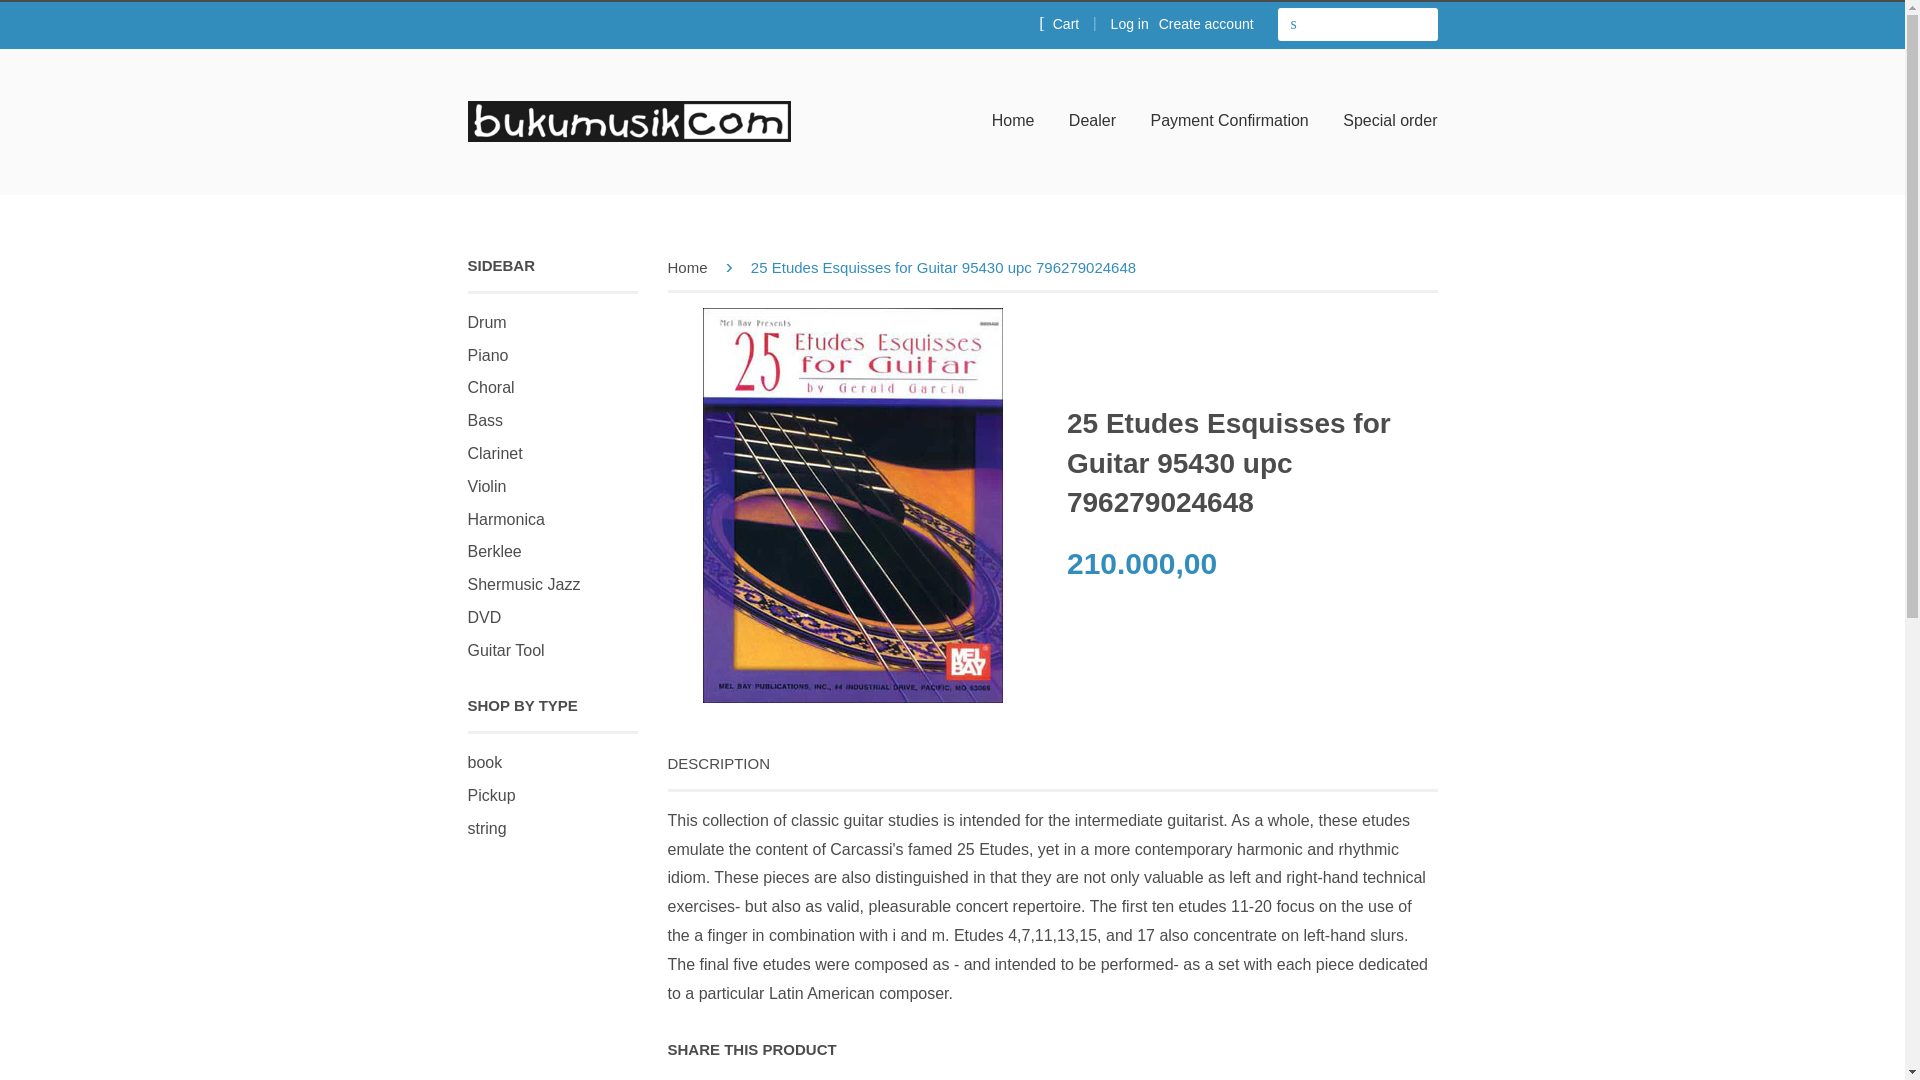 This screenshot has height=1080, width=1920. I want to click on Payment Confirmation, so click(1228, 121).